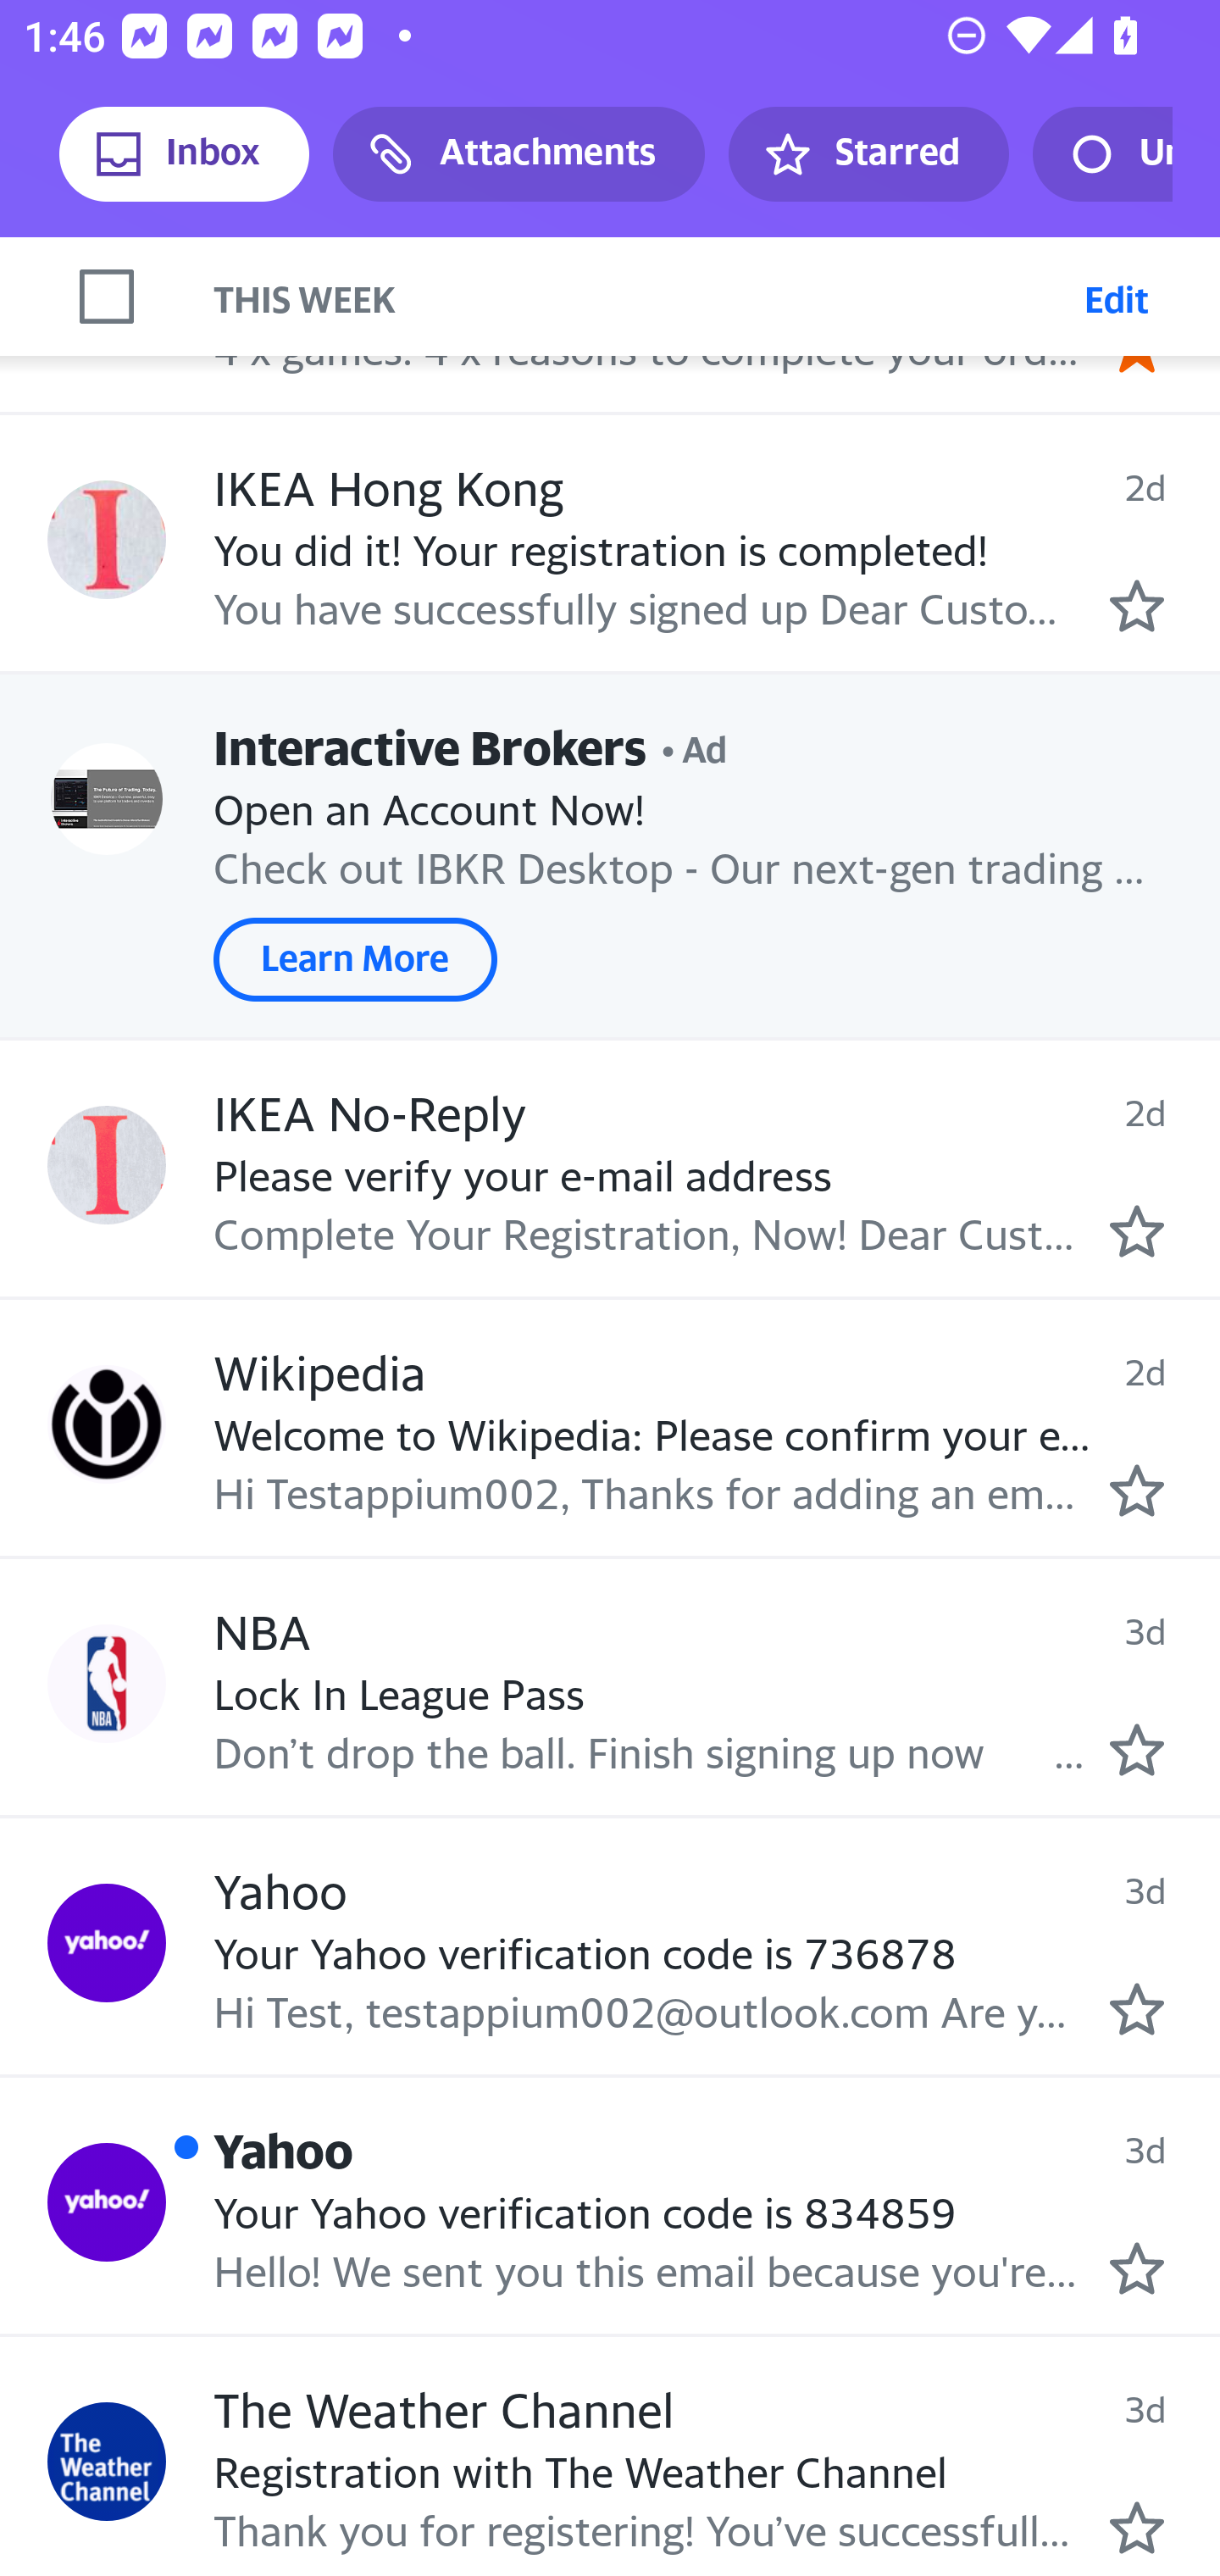 The height and width of the screenshot is (2576, 1220). Describe the element at coordinates (868, 154) in the screenshot. I see `Starred` at that location.